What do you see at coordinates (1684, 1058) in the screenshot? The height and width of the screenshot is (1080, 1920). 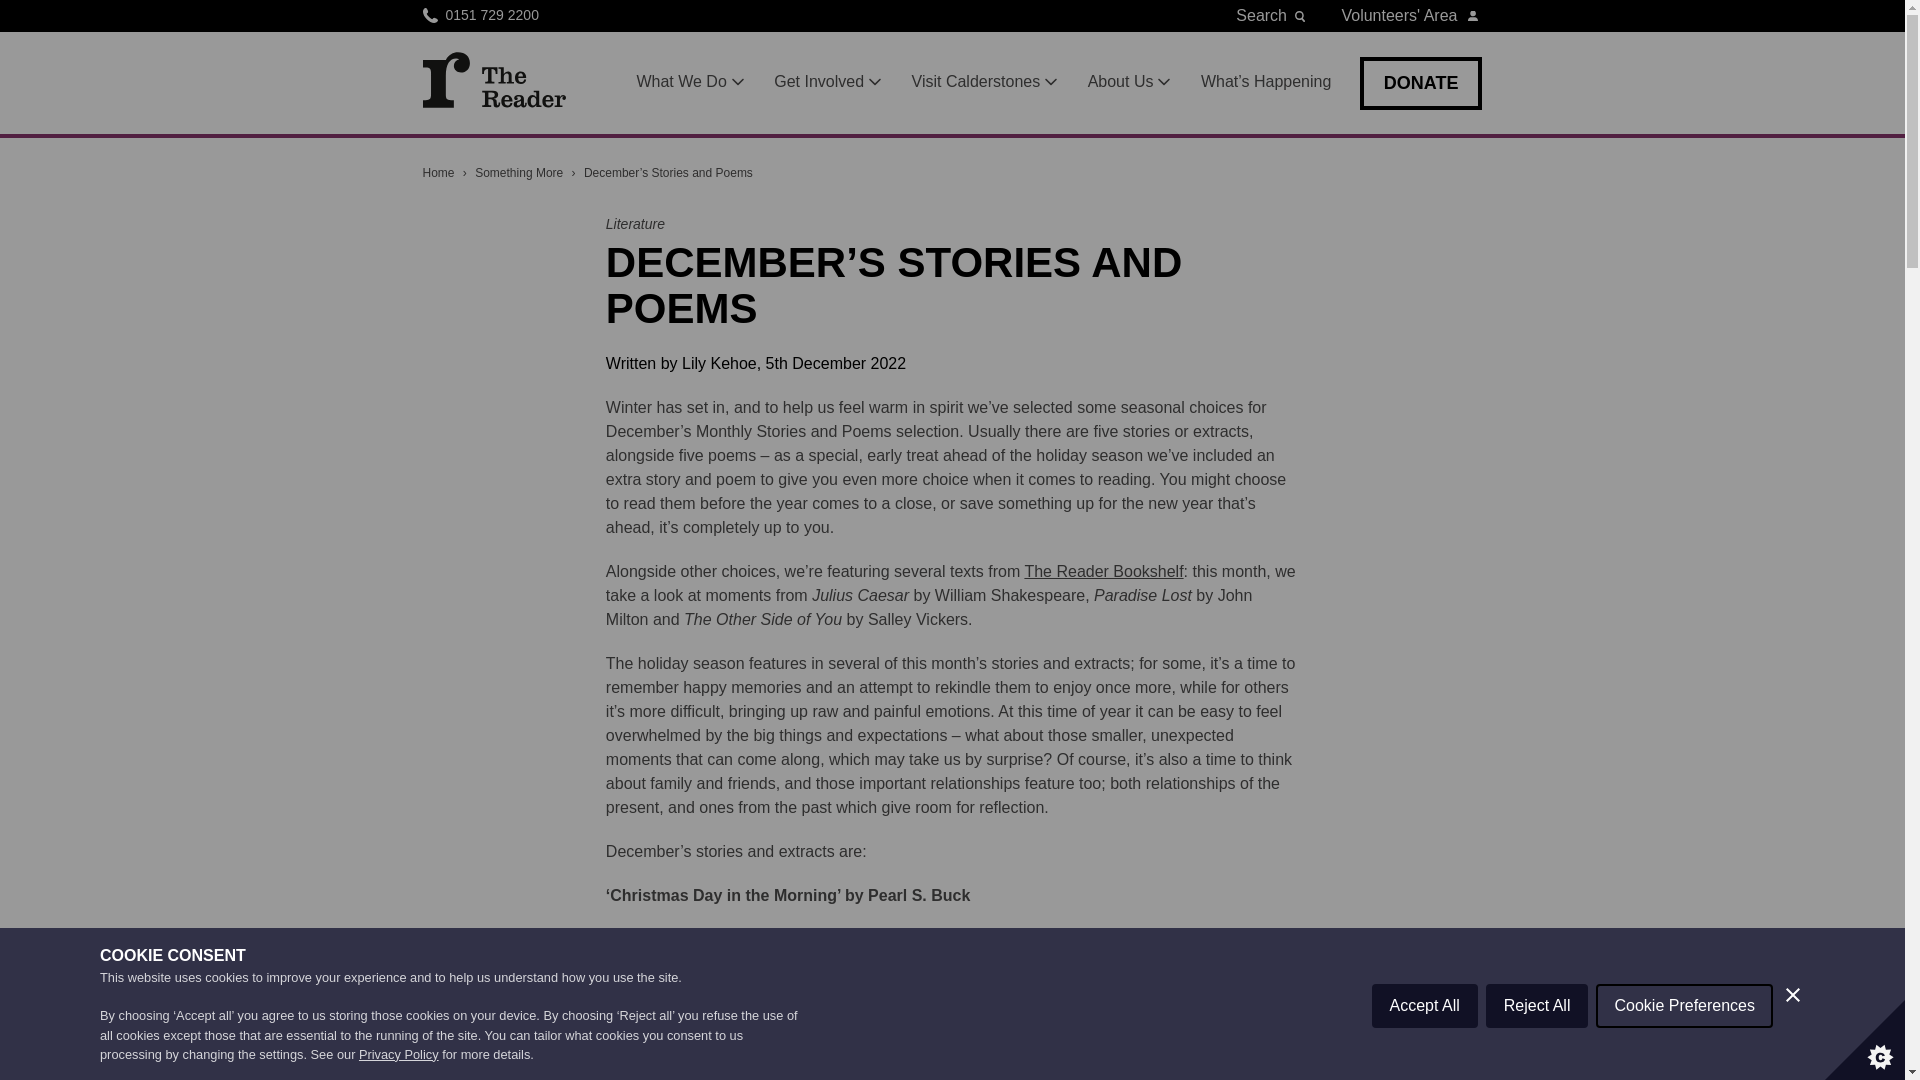 I see `Cookie Preferences` at bounding box center [1684, 1058].